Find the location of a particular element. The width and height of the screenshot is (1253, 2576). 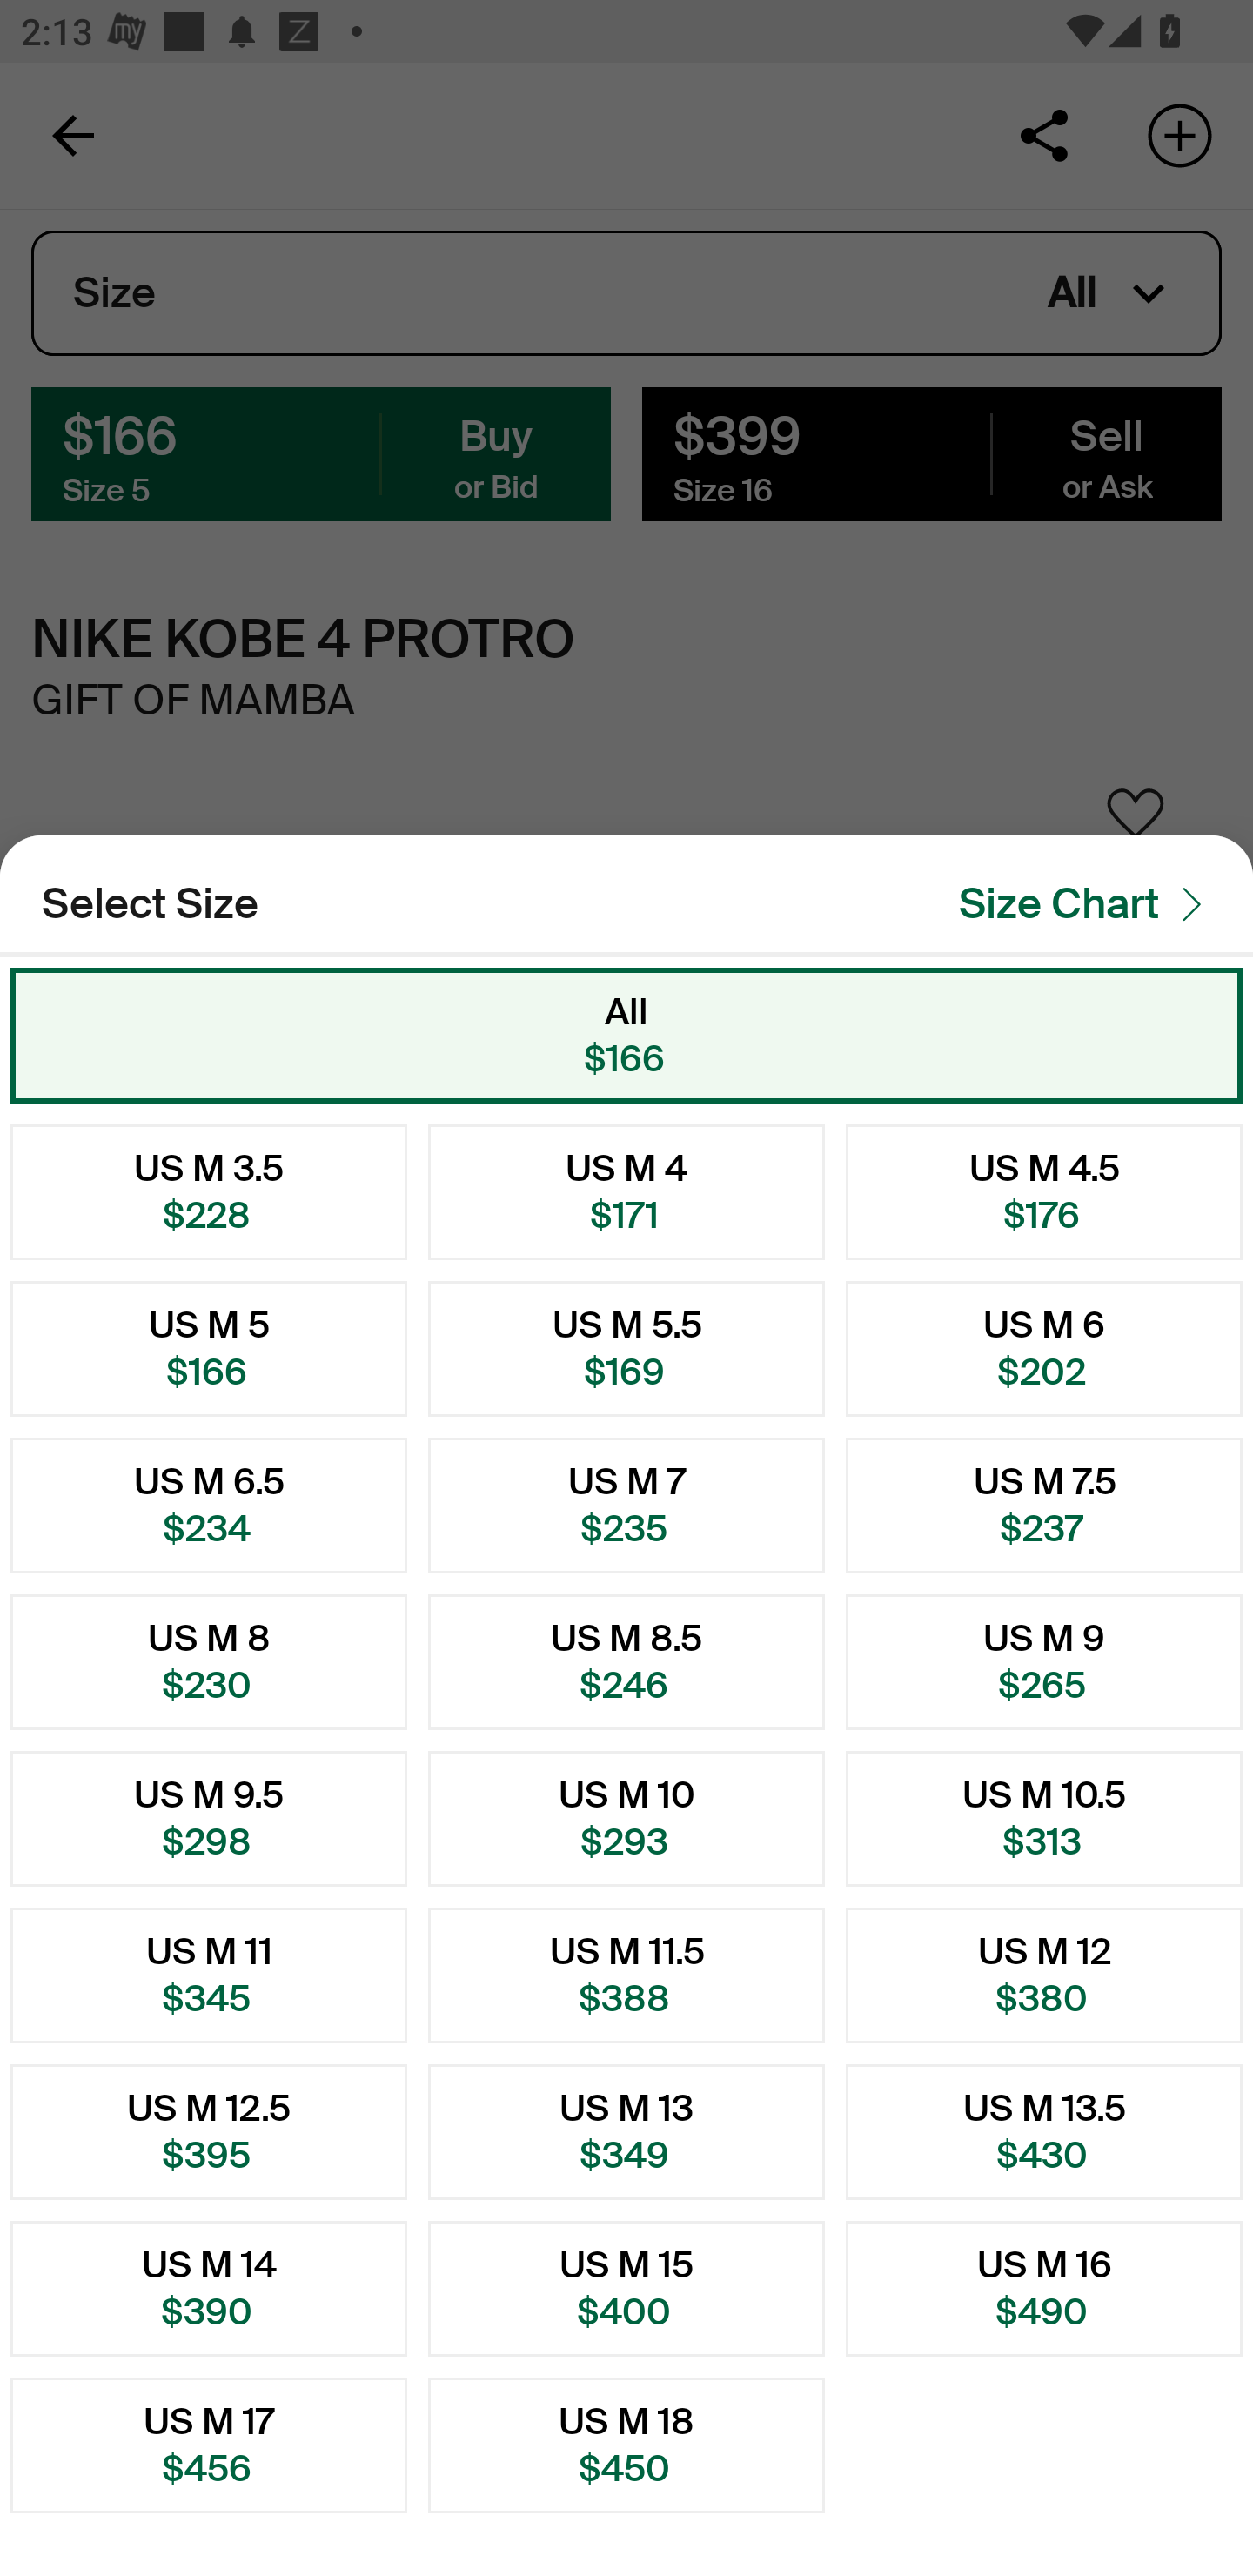

US M 12 $380 is located at coordinates (1044, 1976).